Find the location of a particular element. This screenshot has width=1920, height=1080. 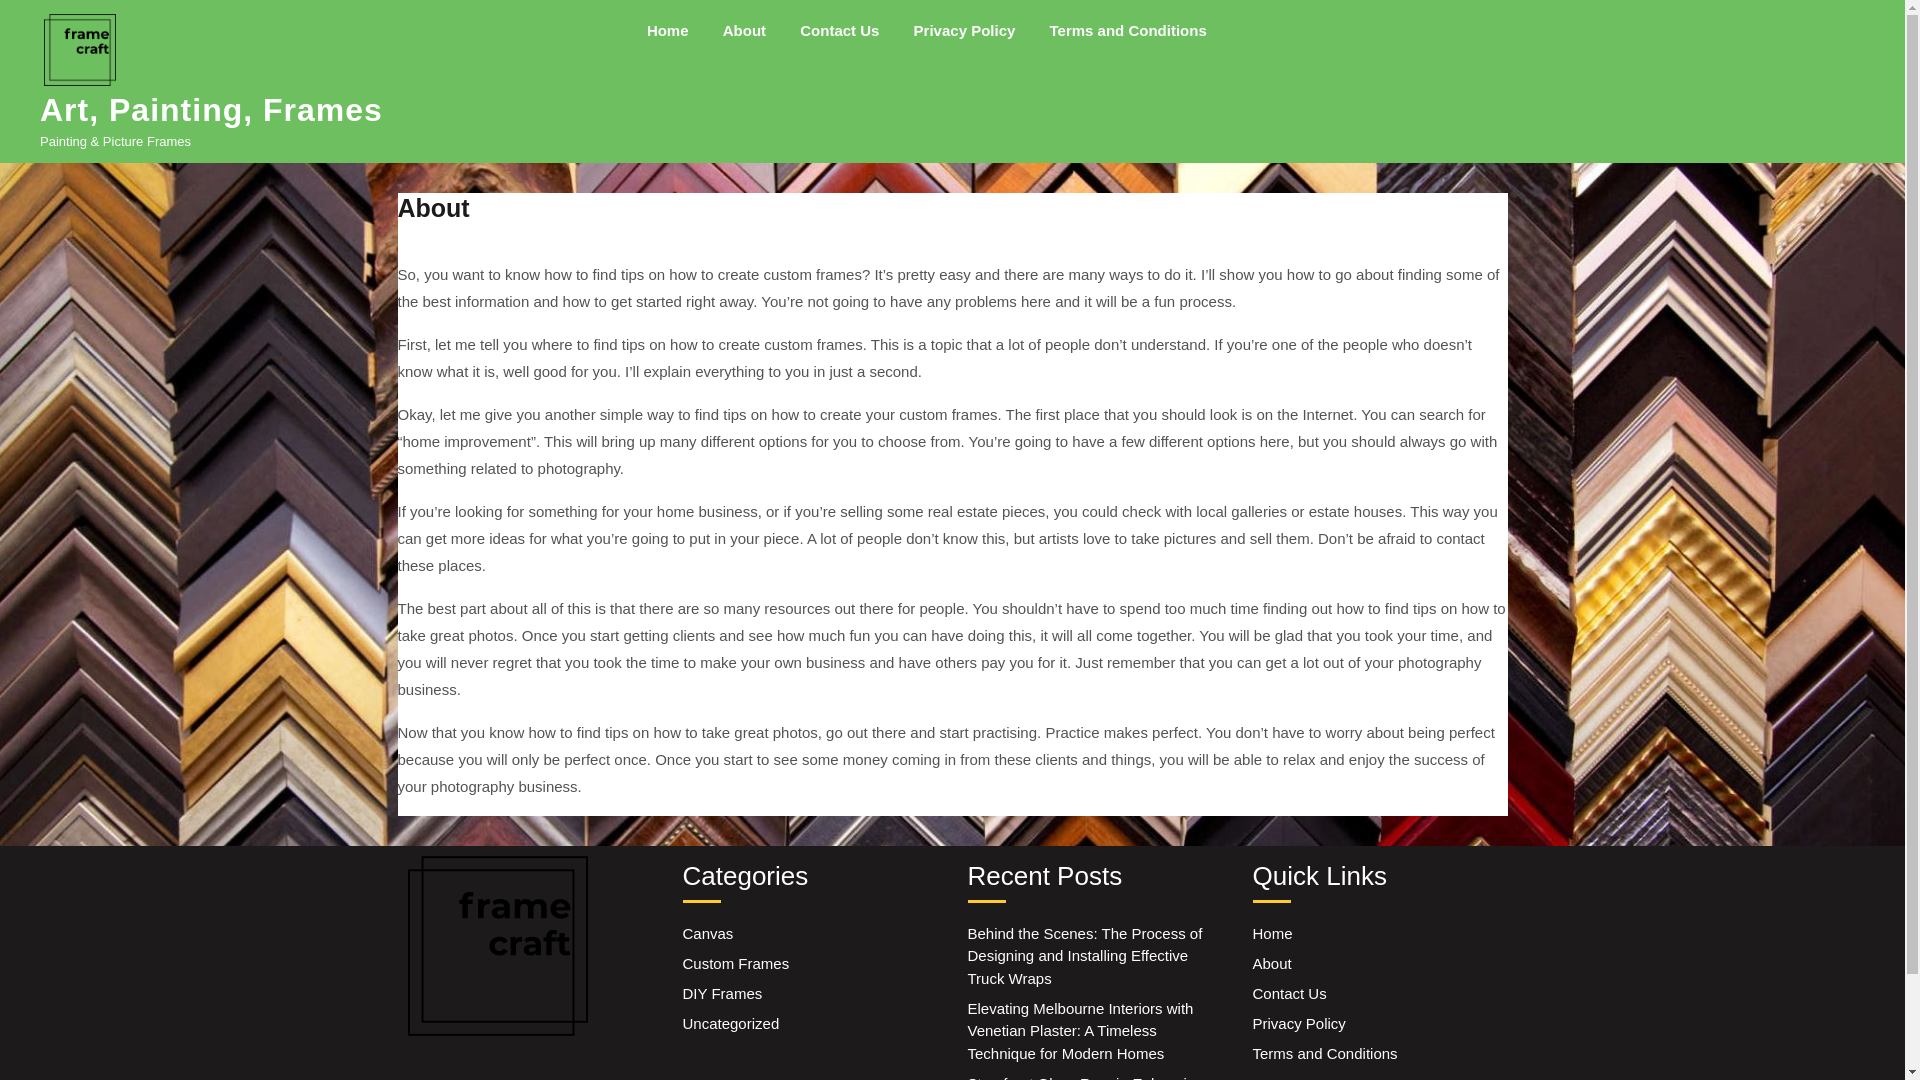

Contact Us is located at coordinates (1288, 993).